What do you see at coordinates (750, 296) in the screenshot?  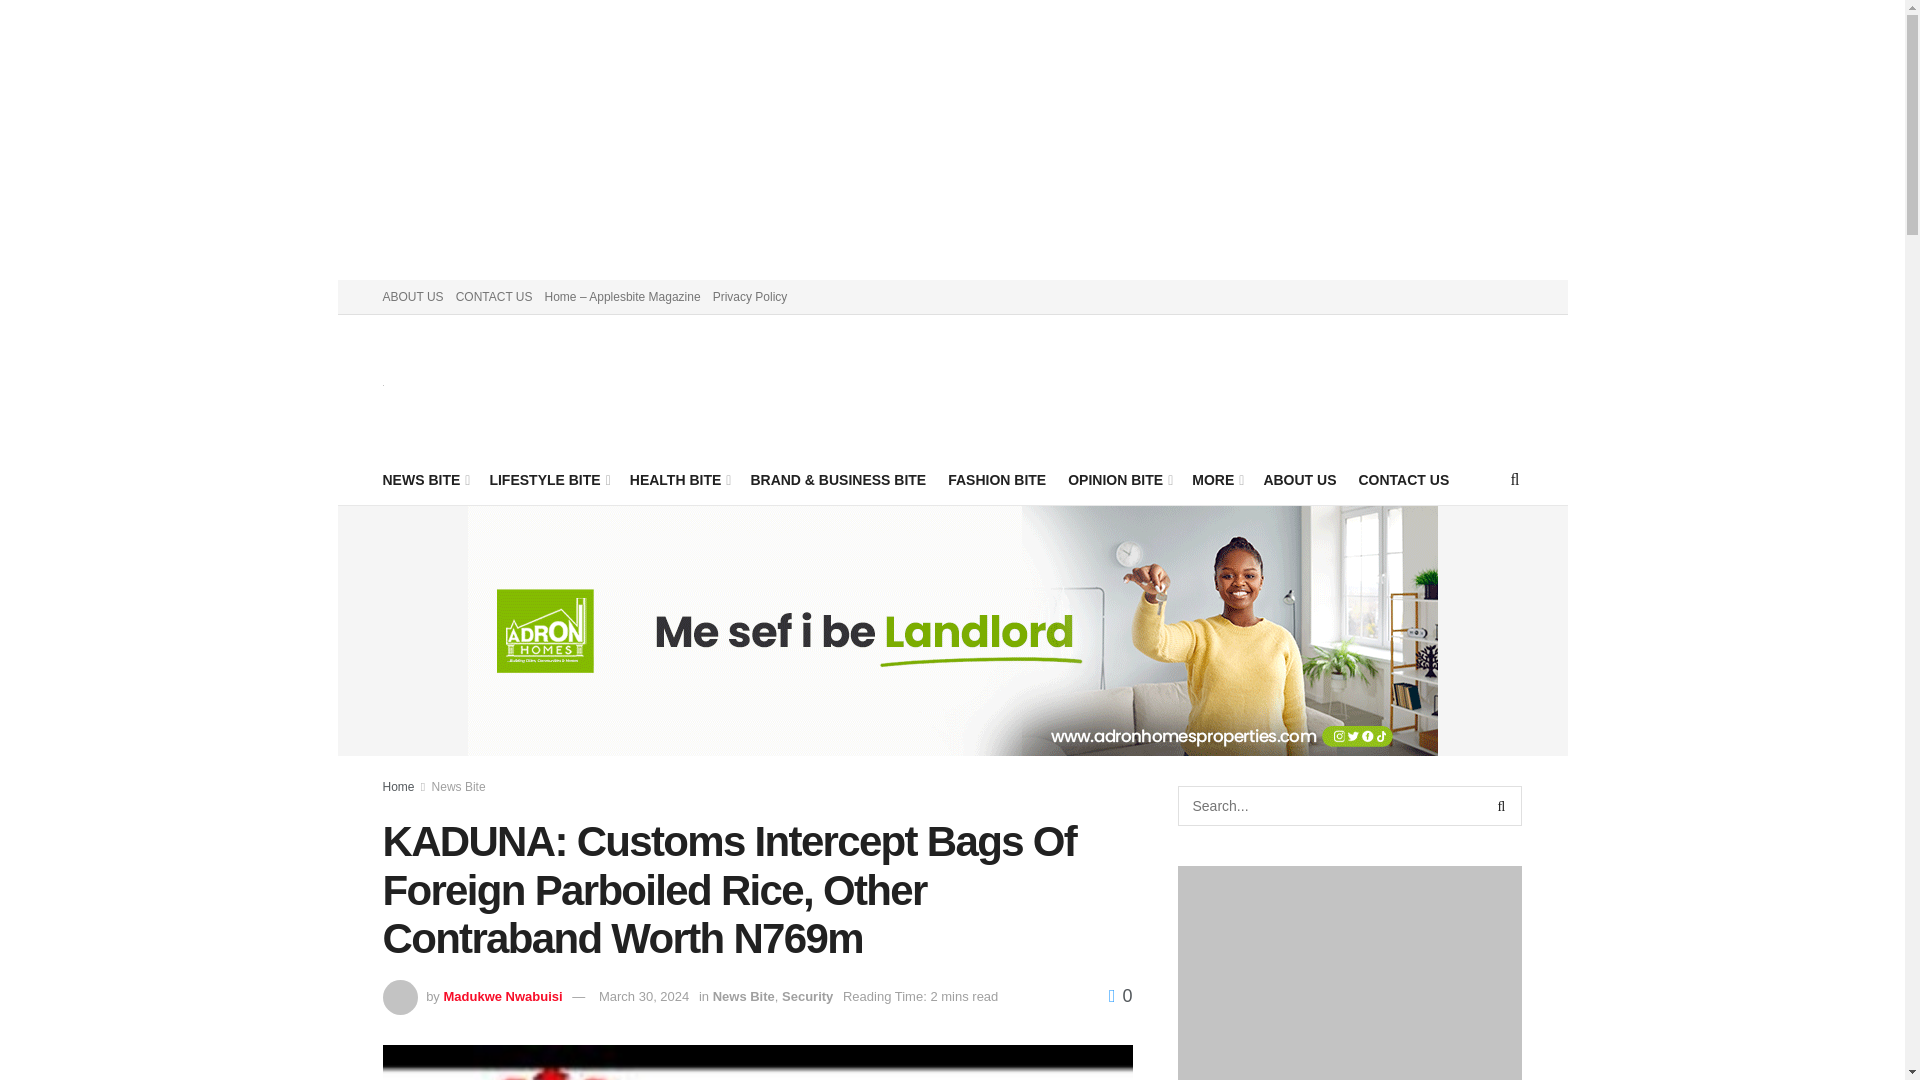 I see `Privacy Policy` at bounding box center [750, 296].